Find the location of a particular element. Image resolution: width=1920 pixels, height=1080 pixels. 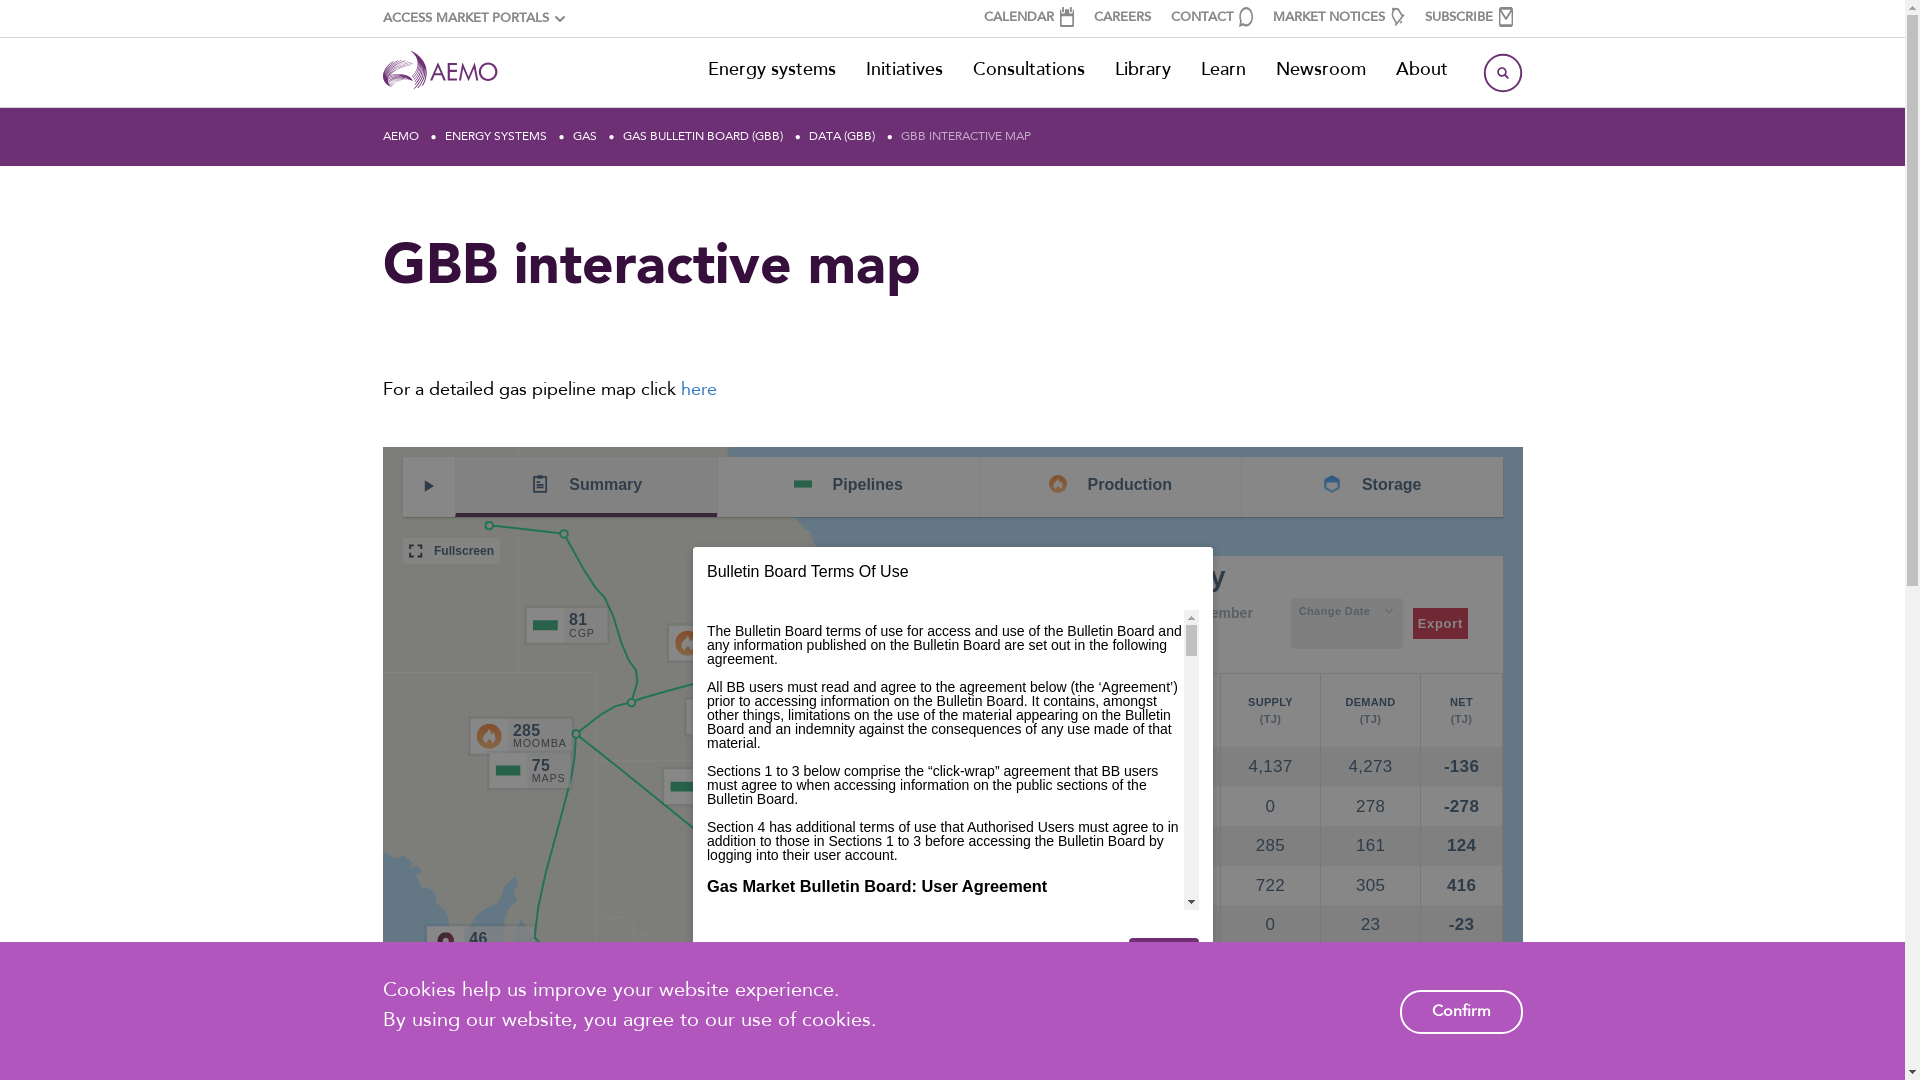

GAS BULLETIN BOARD (GBB) is located at coordinates (703, 136).